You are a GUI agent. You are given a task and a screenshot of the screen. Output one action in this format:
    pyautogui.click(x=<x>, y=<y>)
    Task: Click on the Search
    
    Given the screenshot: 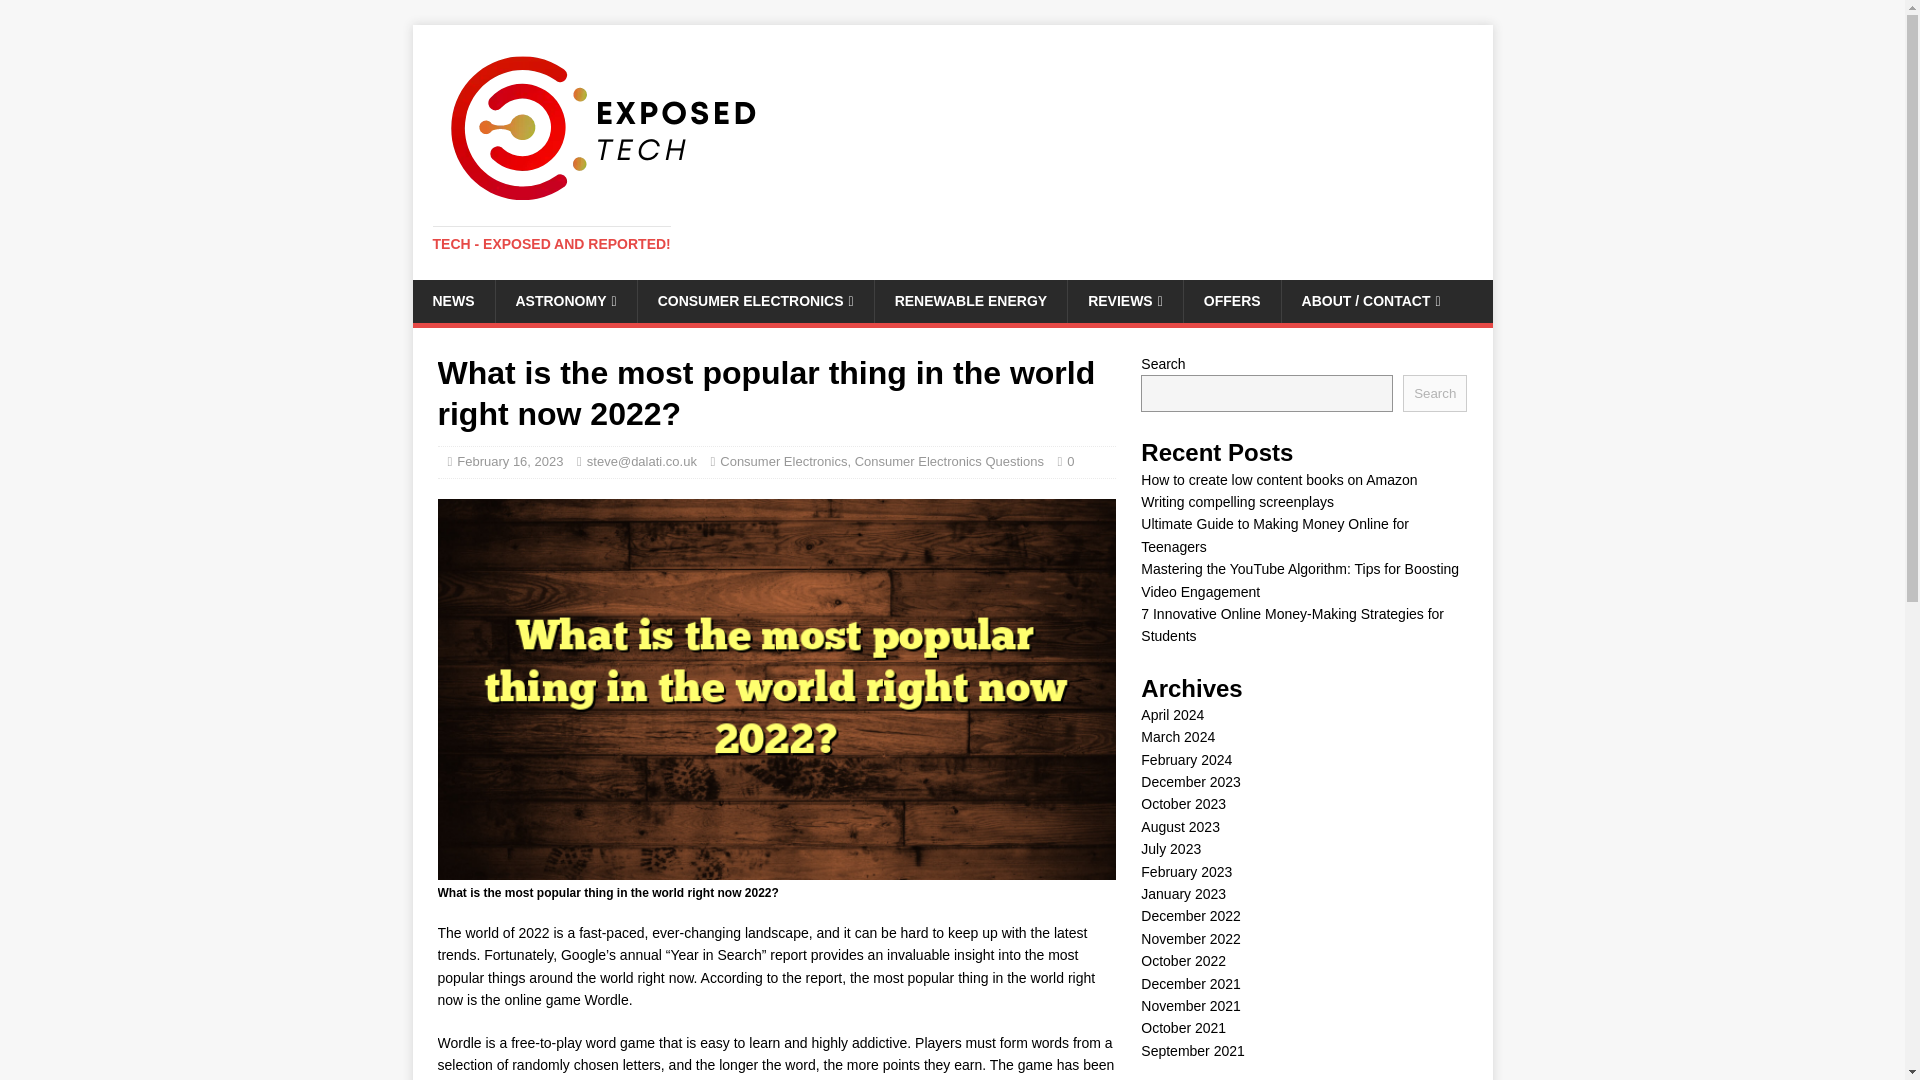 What is the action you would take?
    pyautogui.click(x=1434, y=392)
    